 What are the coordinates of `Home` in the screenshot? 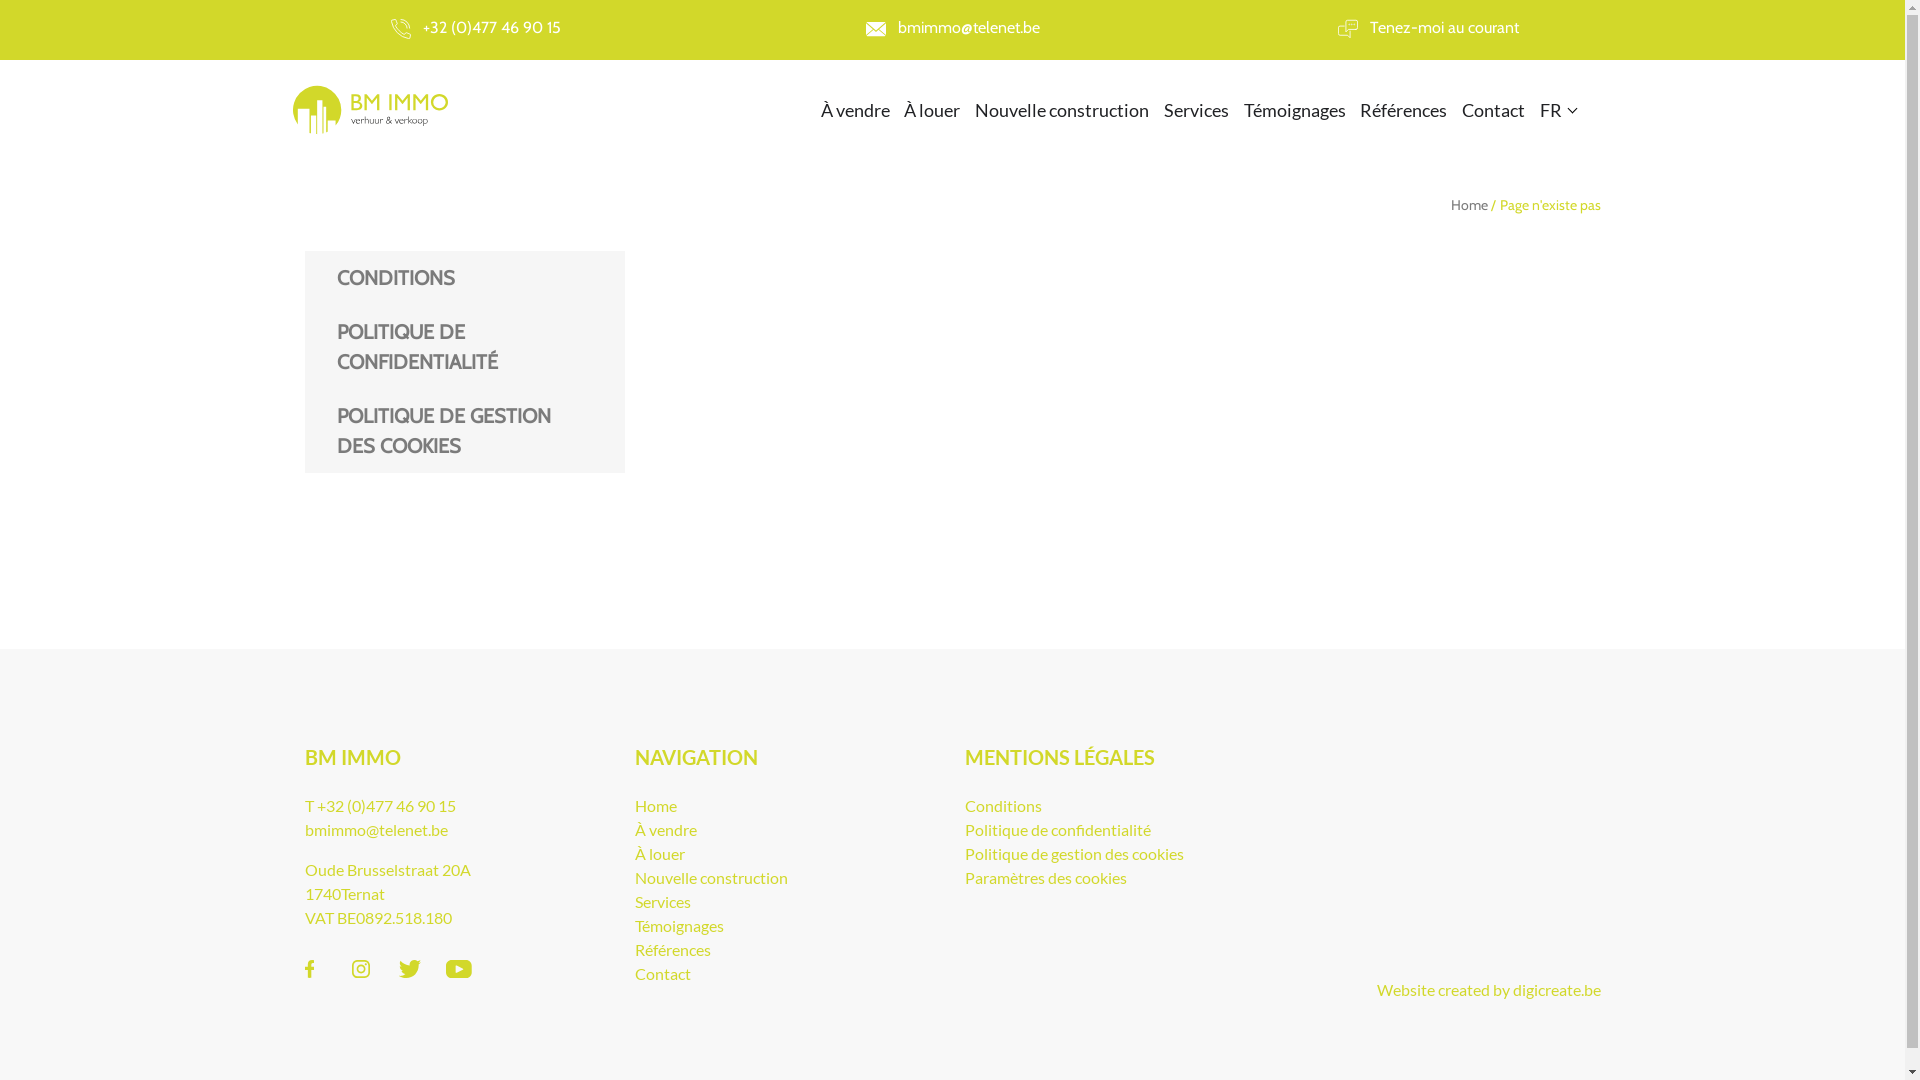 It's located at (655, 806).